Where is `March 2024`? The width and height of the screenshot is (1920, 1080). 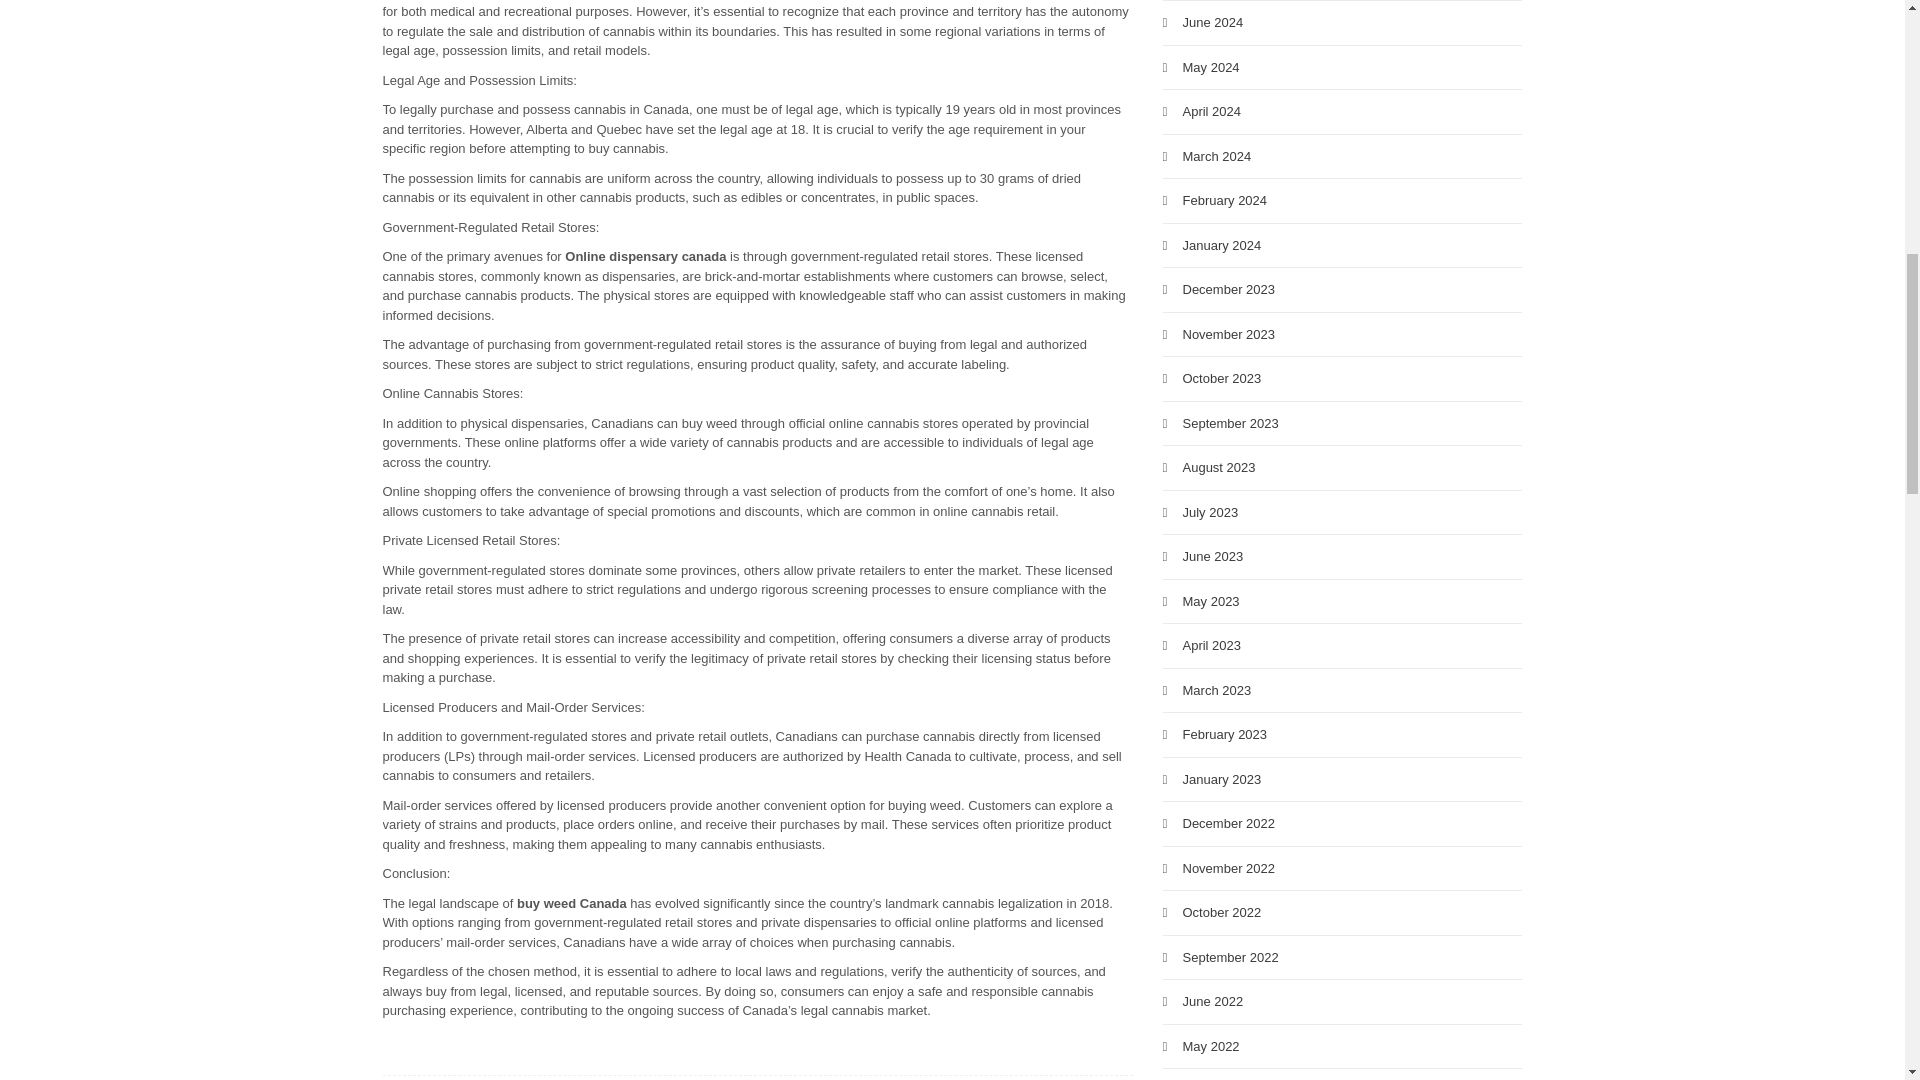
March 2024 is located at coordinates (1216, 156).